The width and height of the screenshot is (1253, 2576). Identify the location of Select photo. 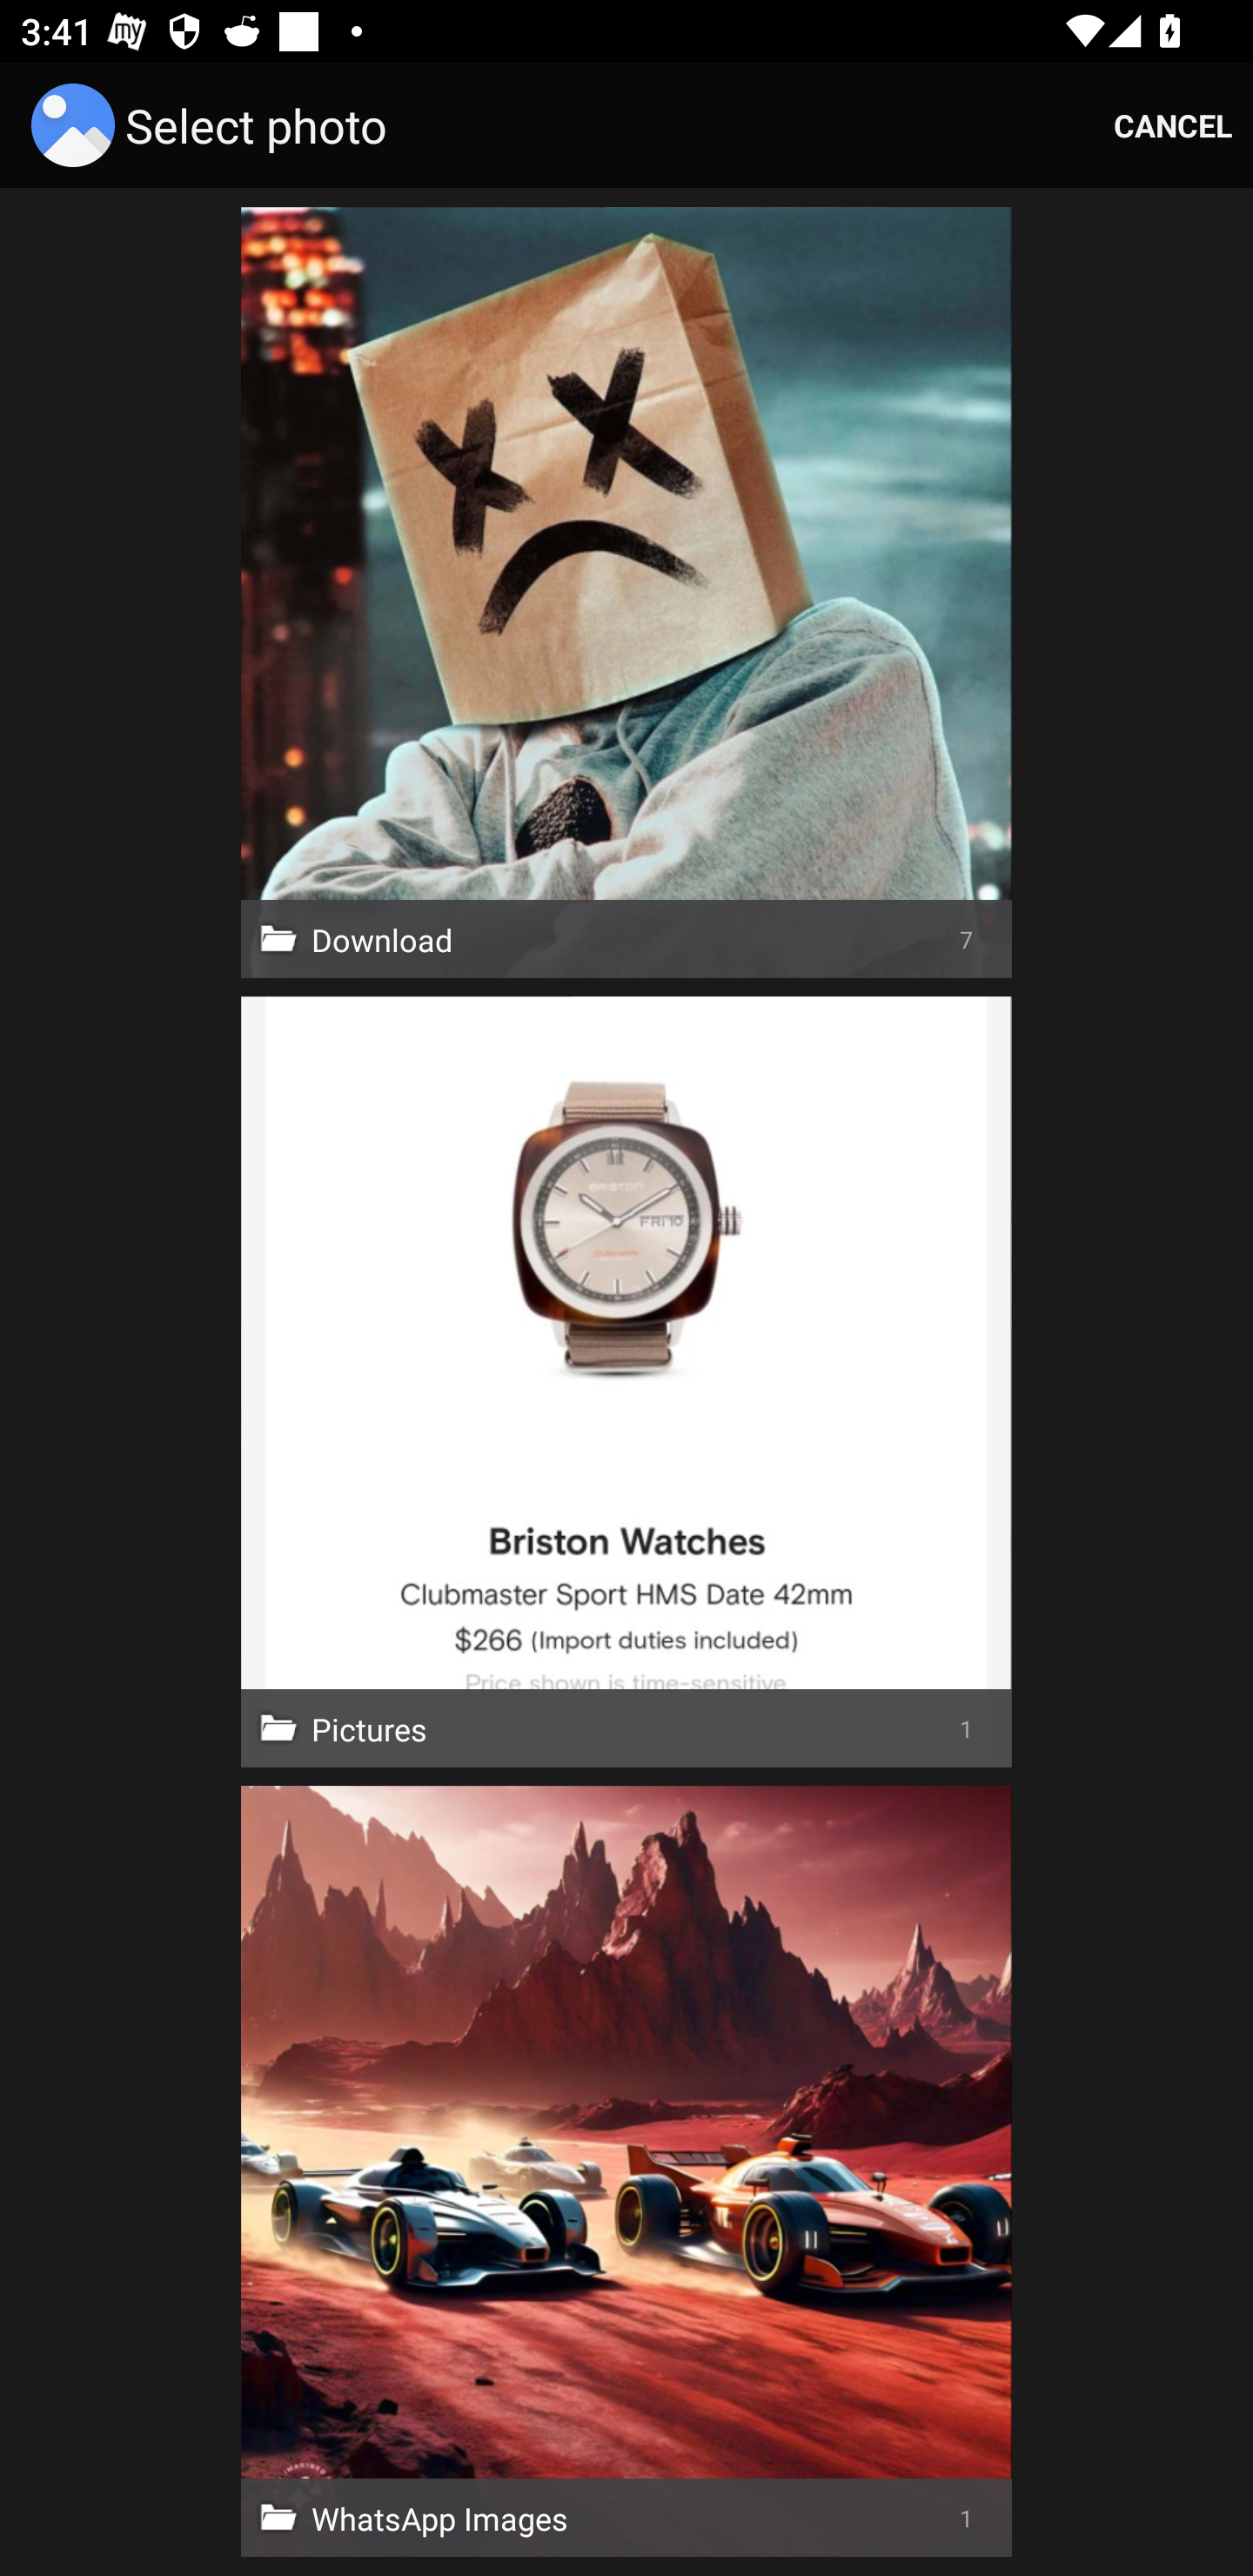
(214, 125).